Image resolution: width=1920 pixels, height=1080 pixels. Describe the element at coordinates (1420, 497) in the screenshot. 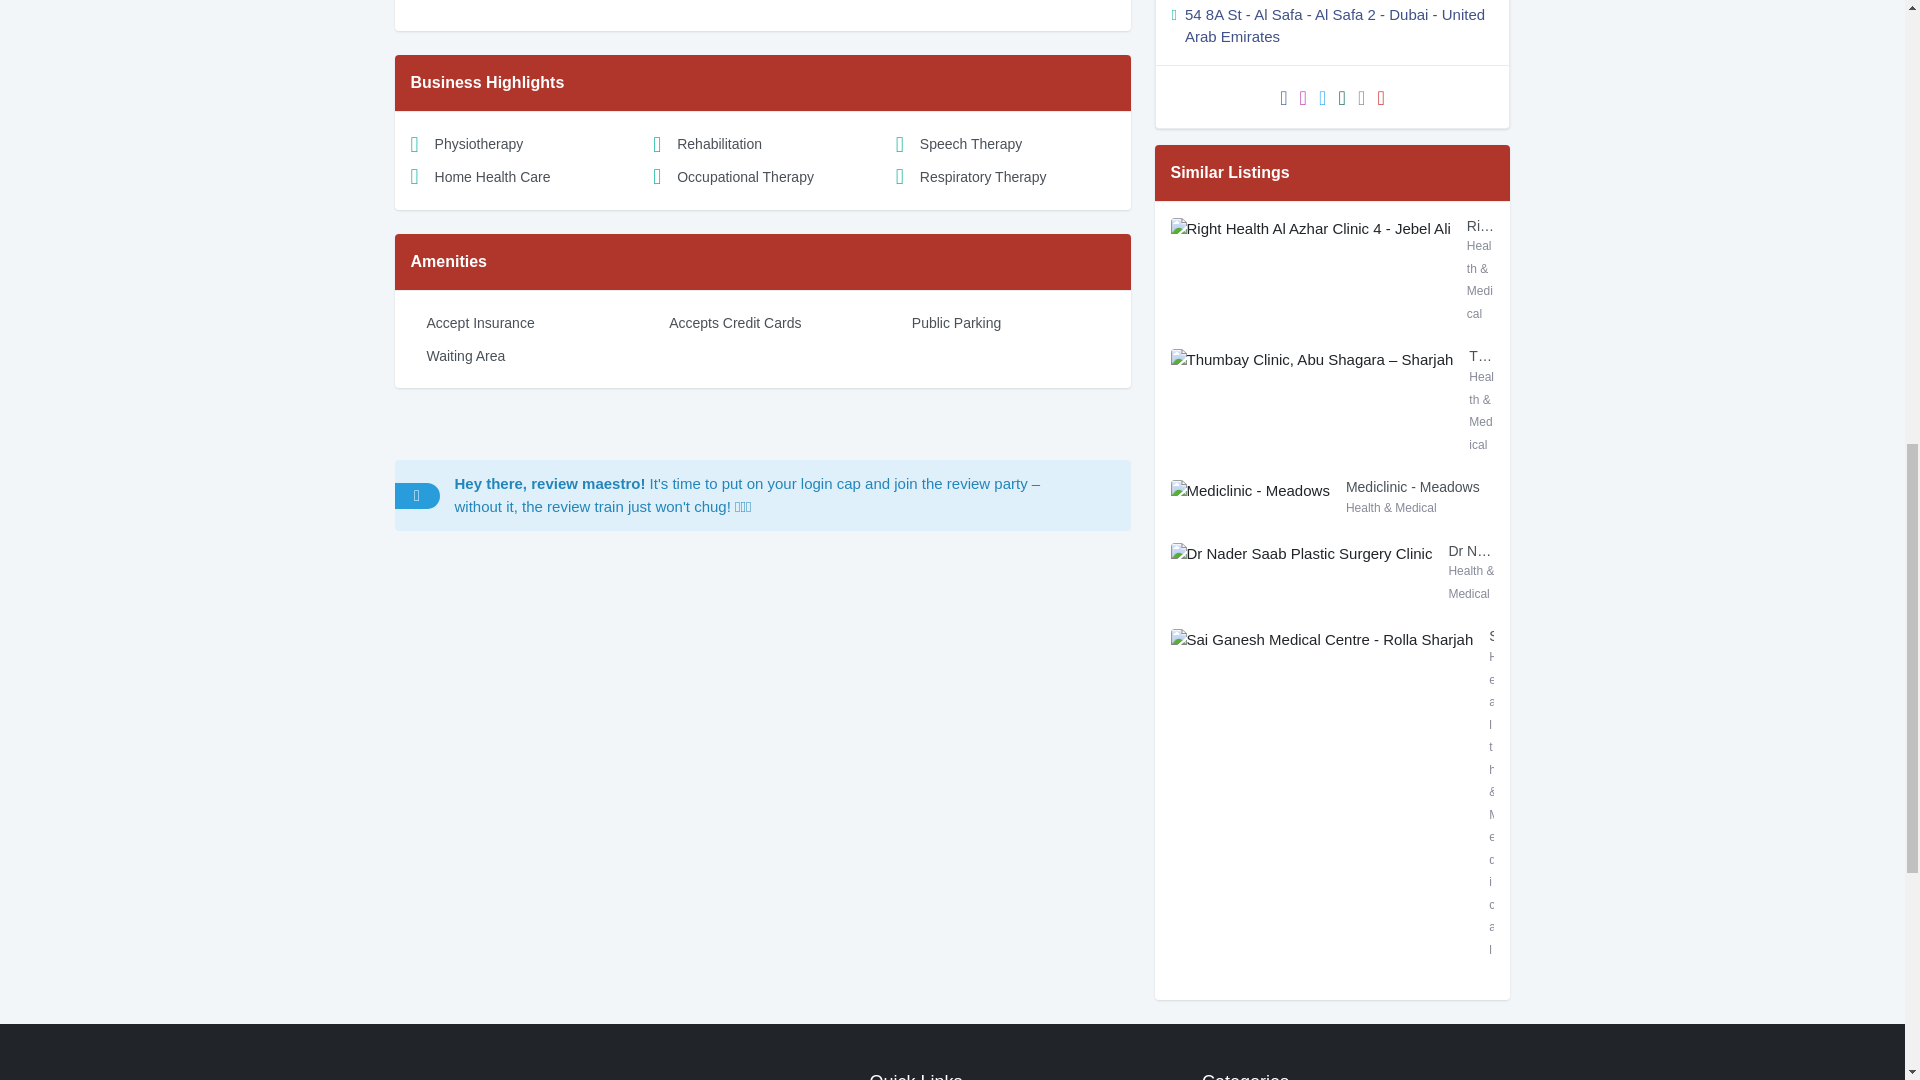

I see `Mediclinic - Meadows` at that location.